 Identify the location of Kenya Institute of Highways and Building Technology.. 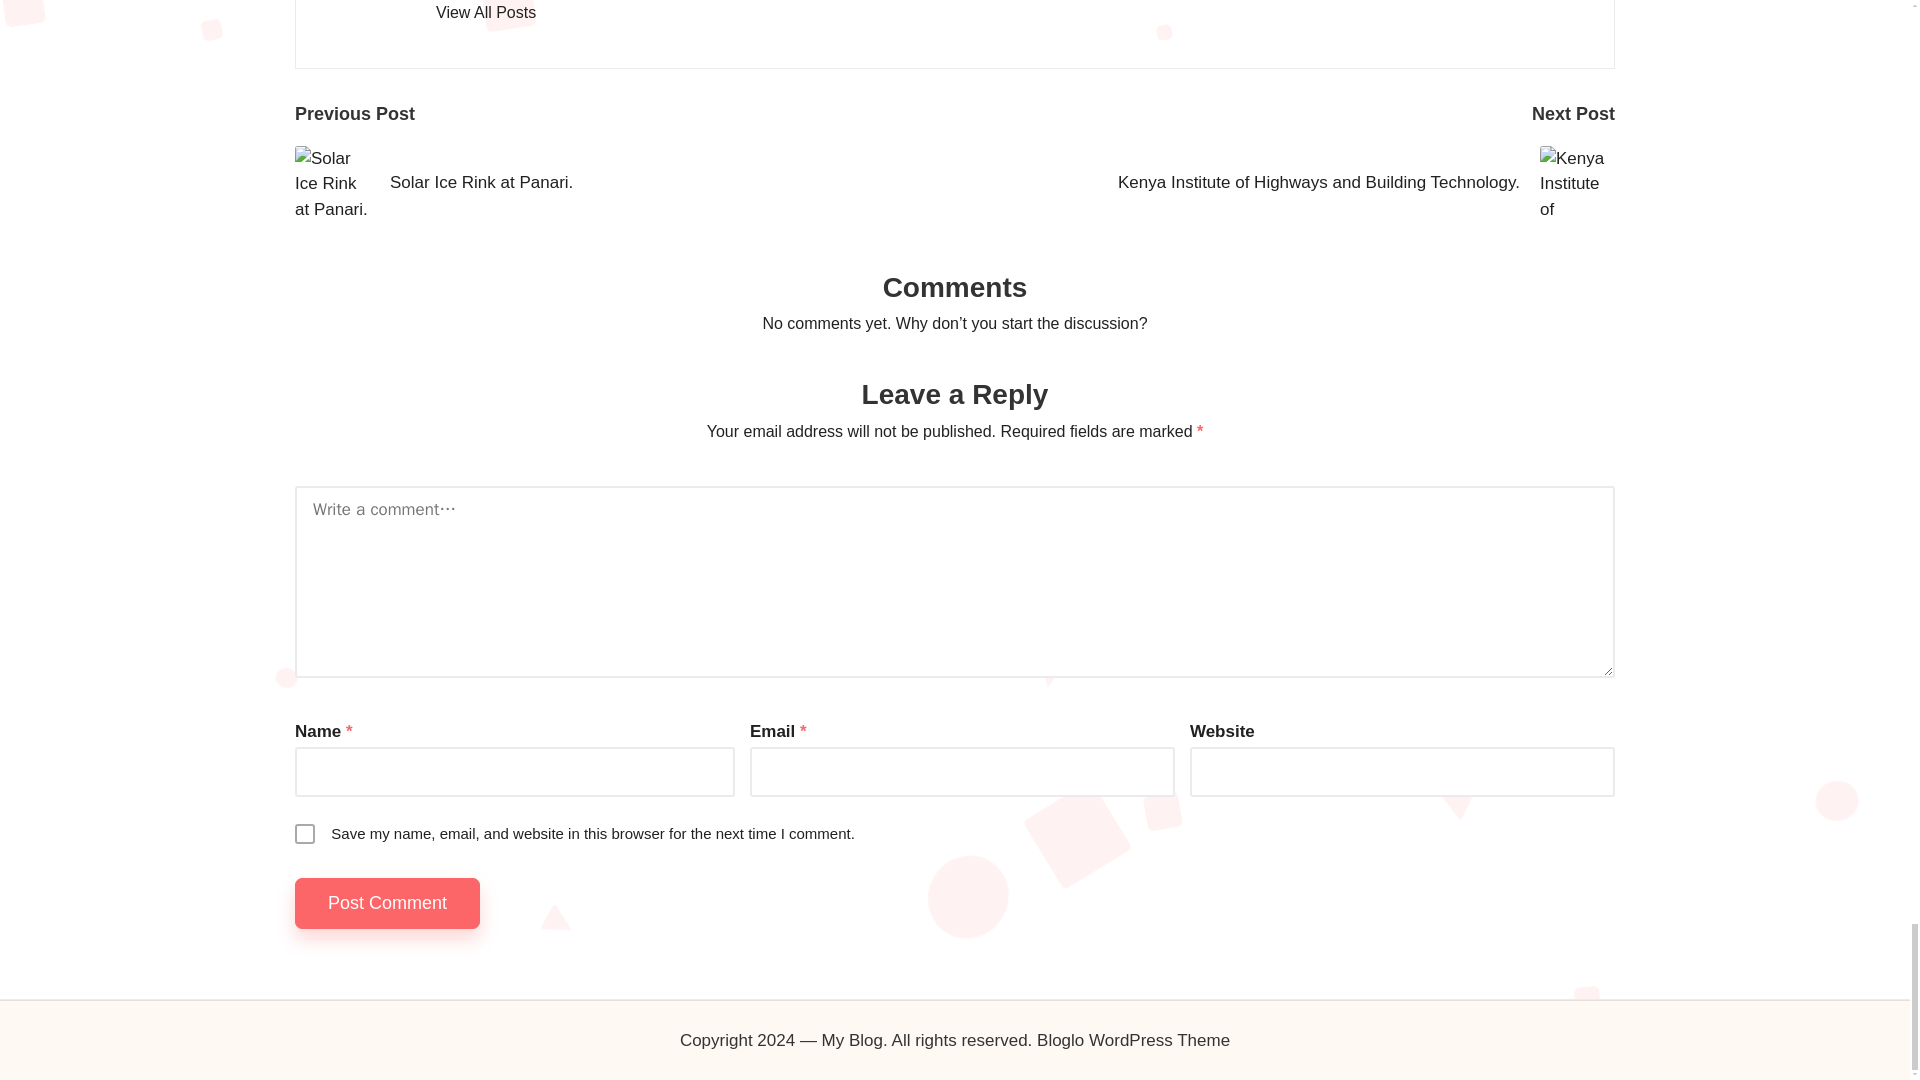
(1284, 183).